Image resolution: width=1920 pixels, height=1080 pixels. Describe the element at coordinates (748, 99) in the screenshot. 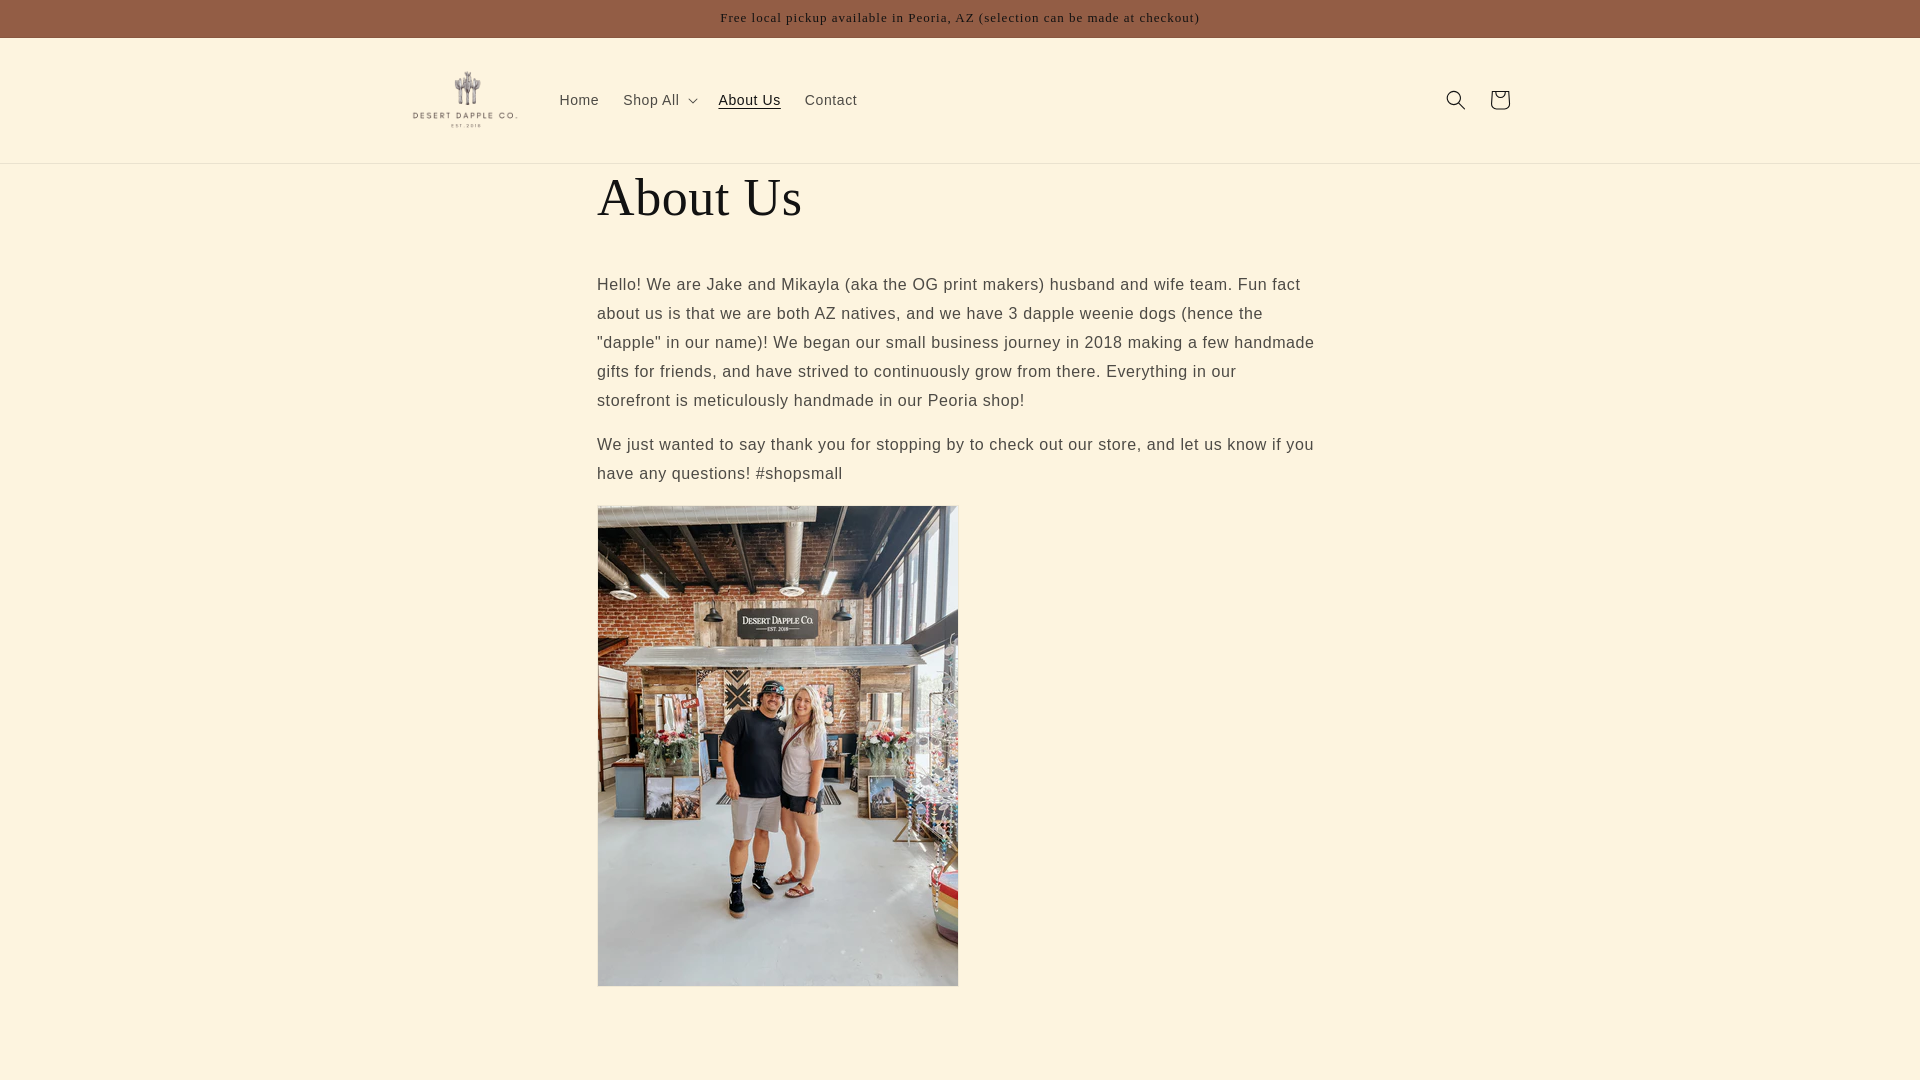

I see `About Us` at that location.